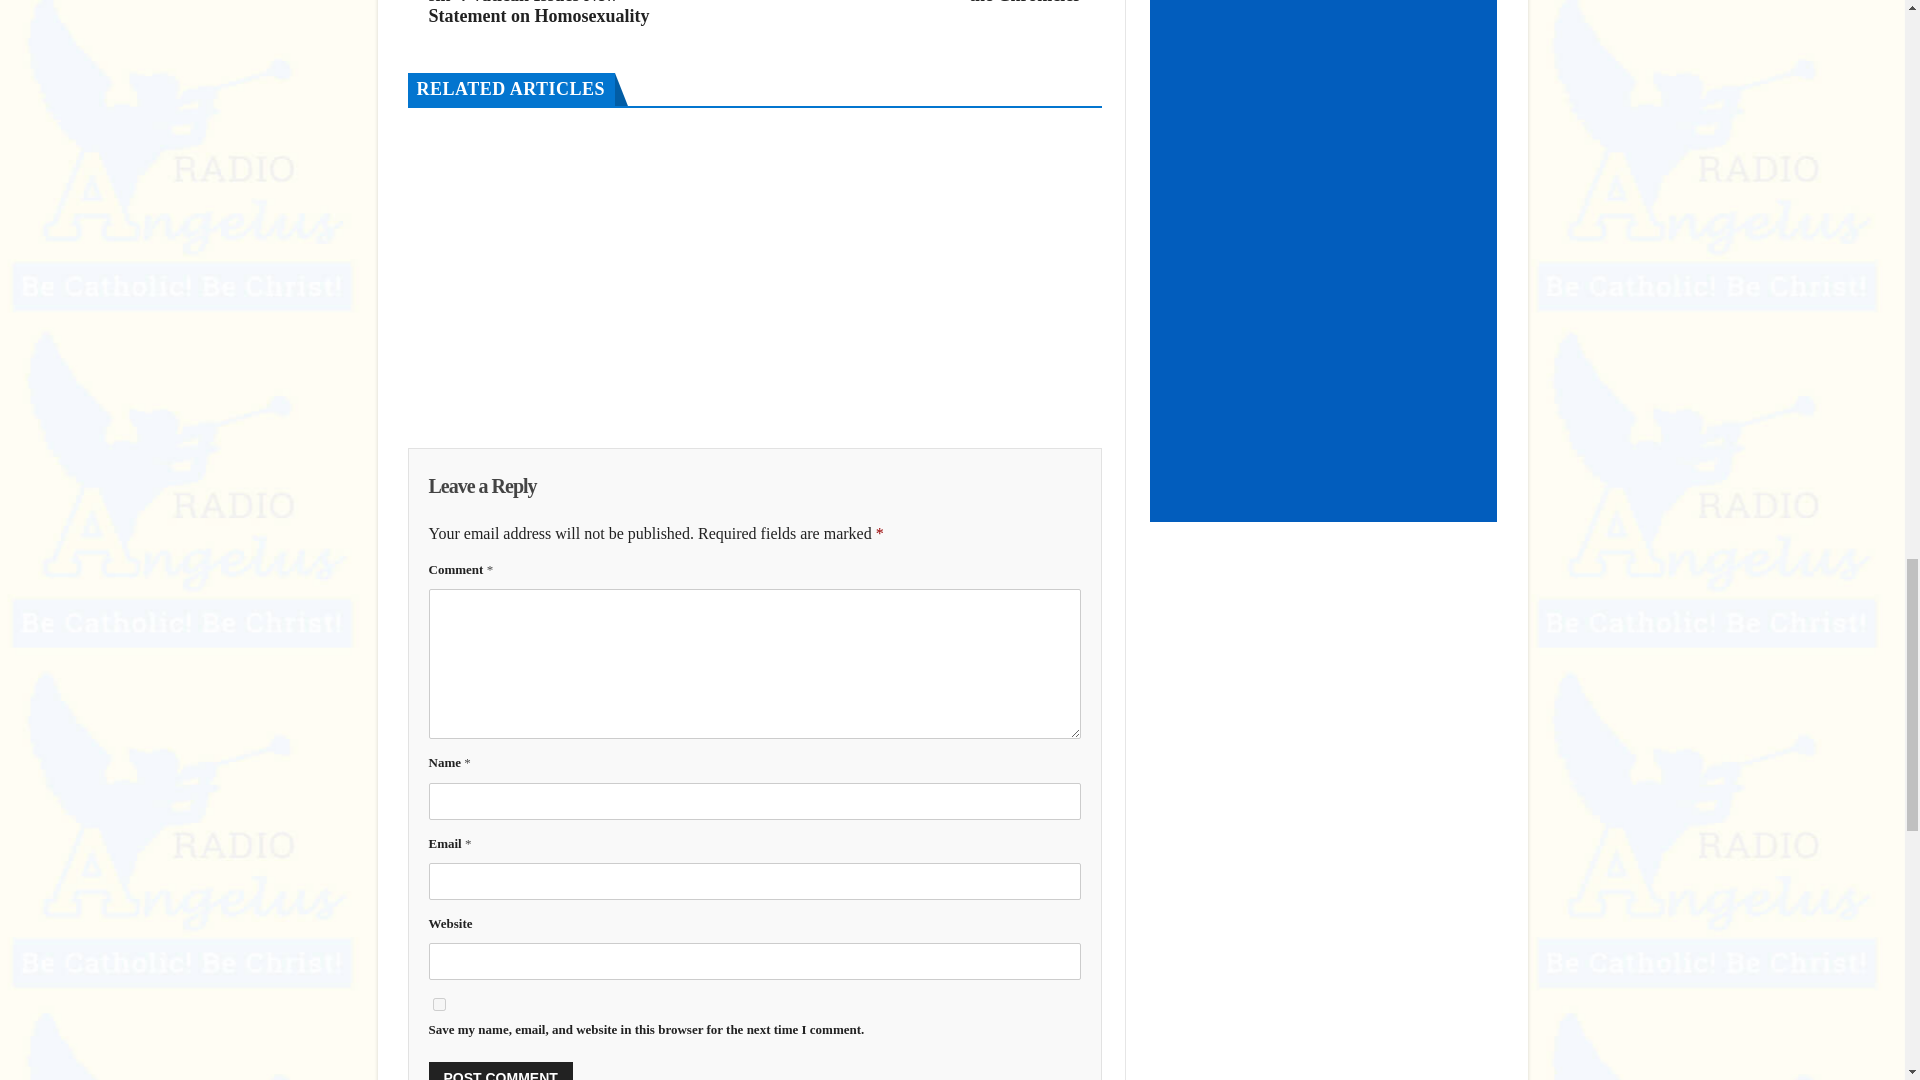 This screenshot has width=1920, height=1080. What do you see at coordinates (500, 1070) in the screenshot?
I see `Post Comment` at bounding box center [500, 1070].